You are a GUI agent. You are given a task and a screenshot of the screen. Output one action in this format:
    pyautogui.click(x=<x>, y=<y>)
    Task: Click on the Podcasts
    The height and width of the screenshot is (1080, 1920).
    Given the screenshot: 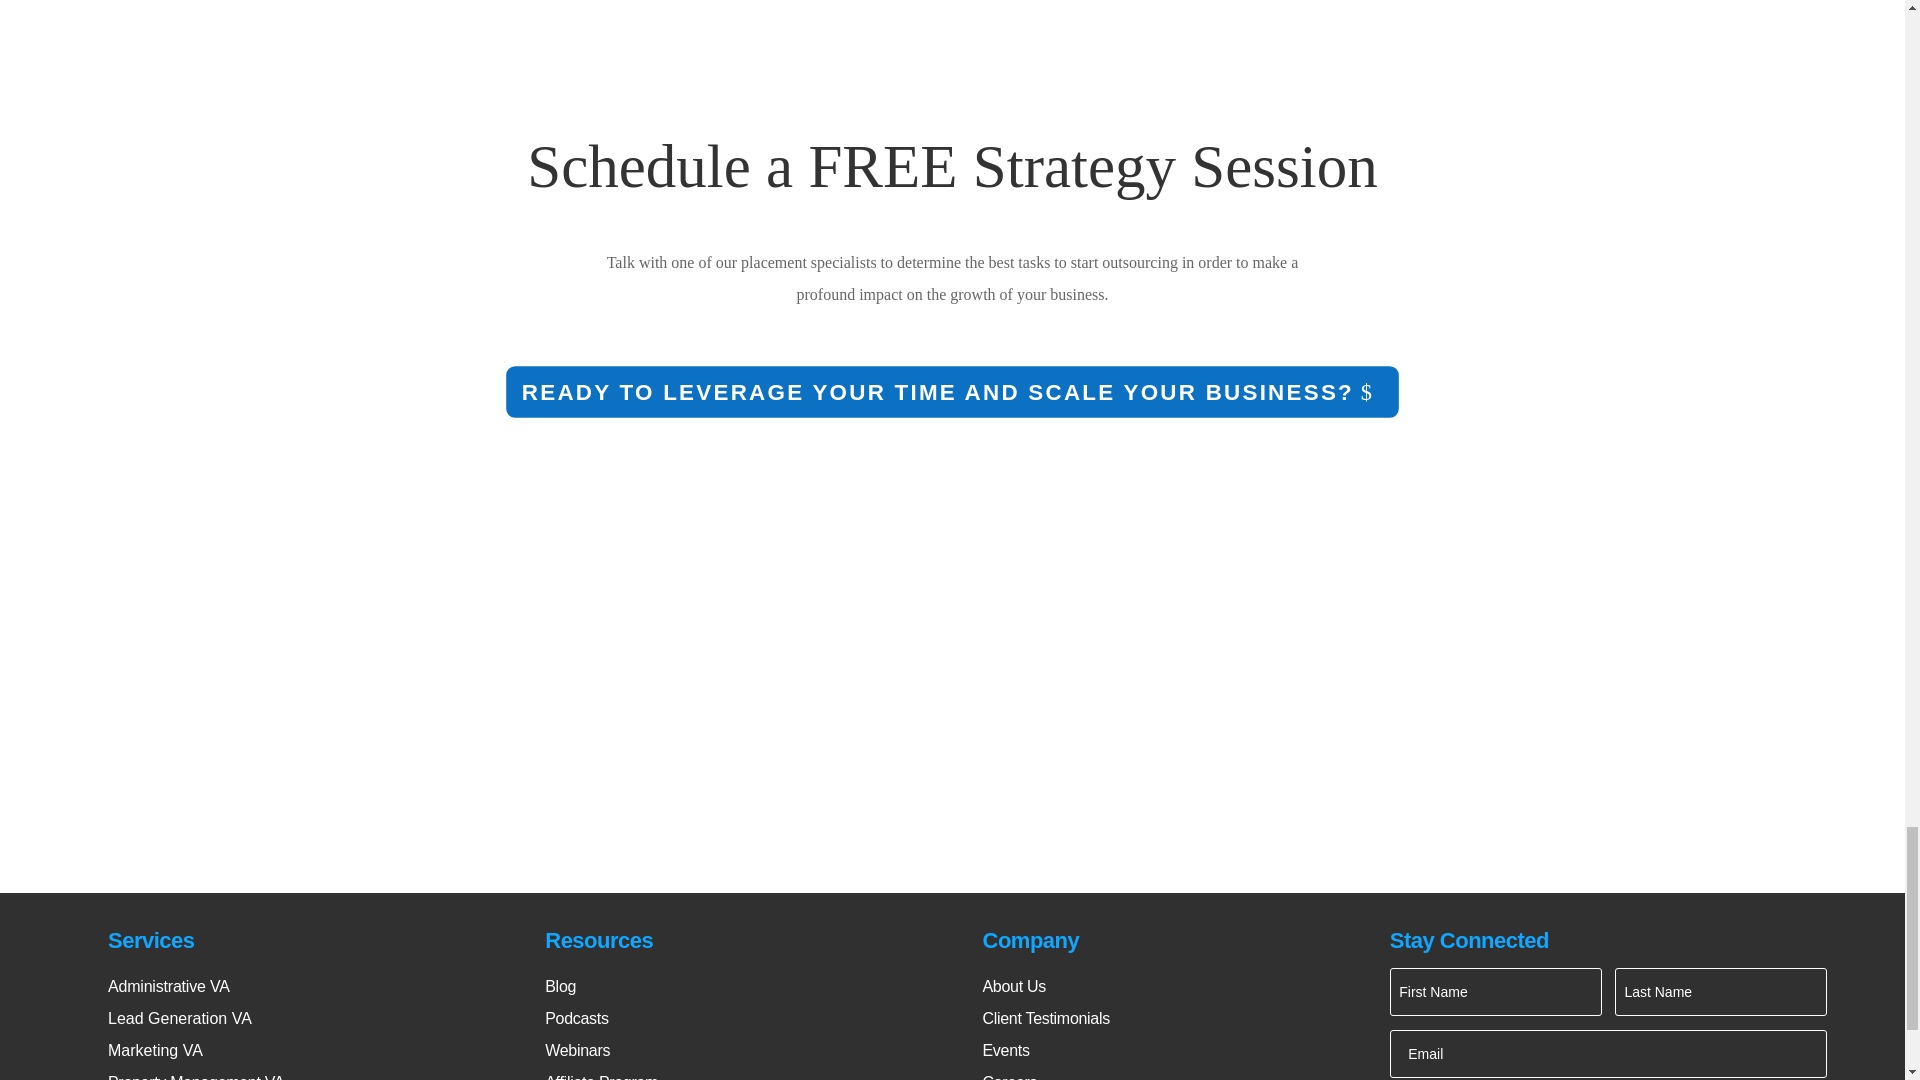 What is the action you would take?
    pyautogui.click(x=576, y=1020)
    